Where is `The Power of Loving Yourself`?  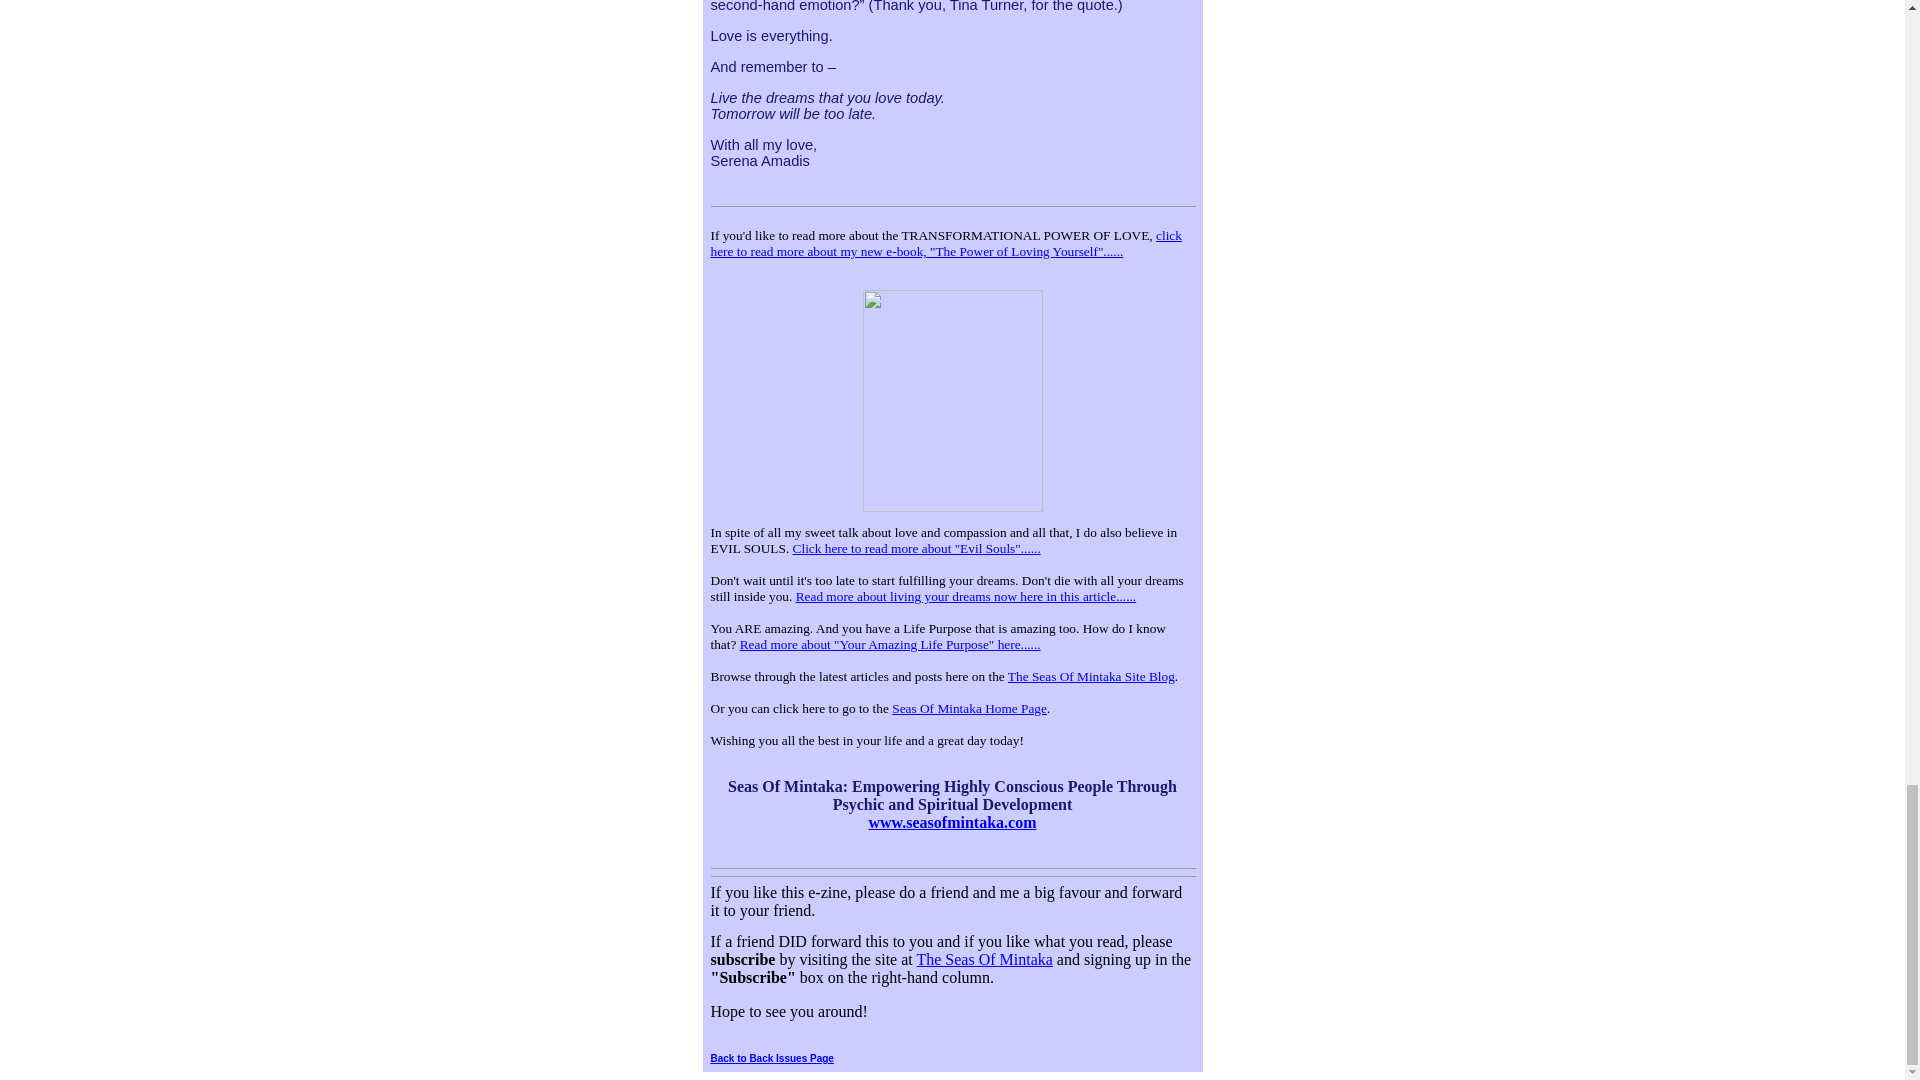 The Power of Loving Yourself is located at coordinates (952, 508).